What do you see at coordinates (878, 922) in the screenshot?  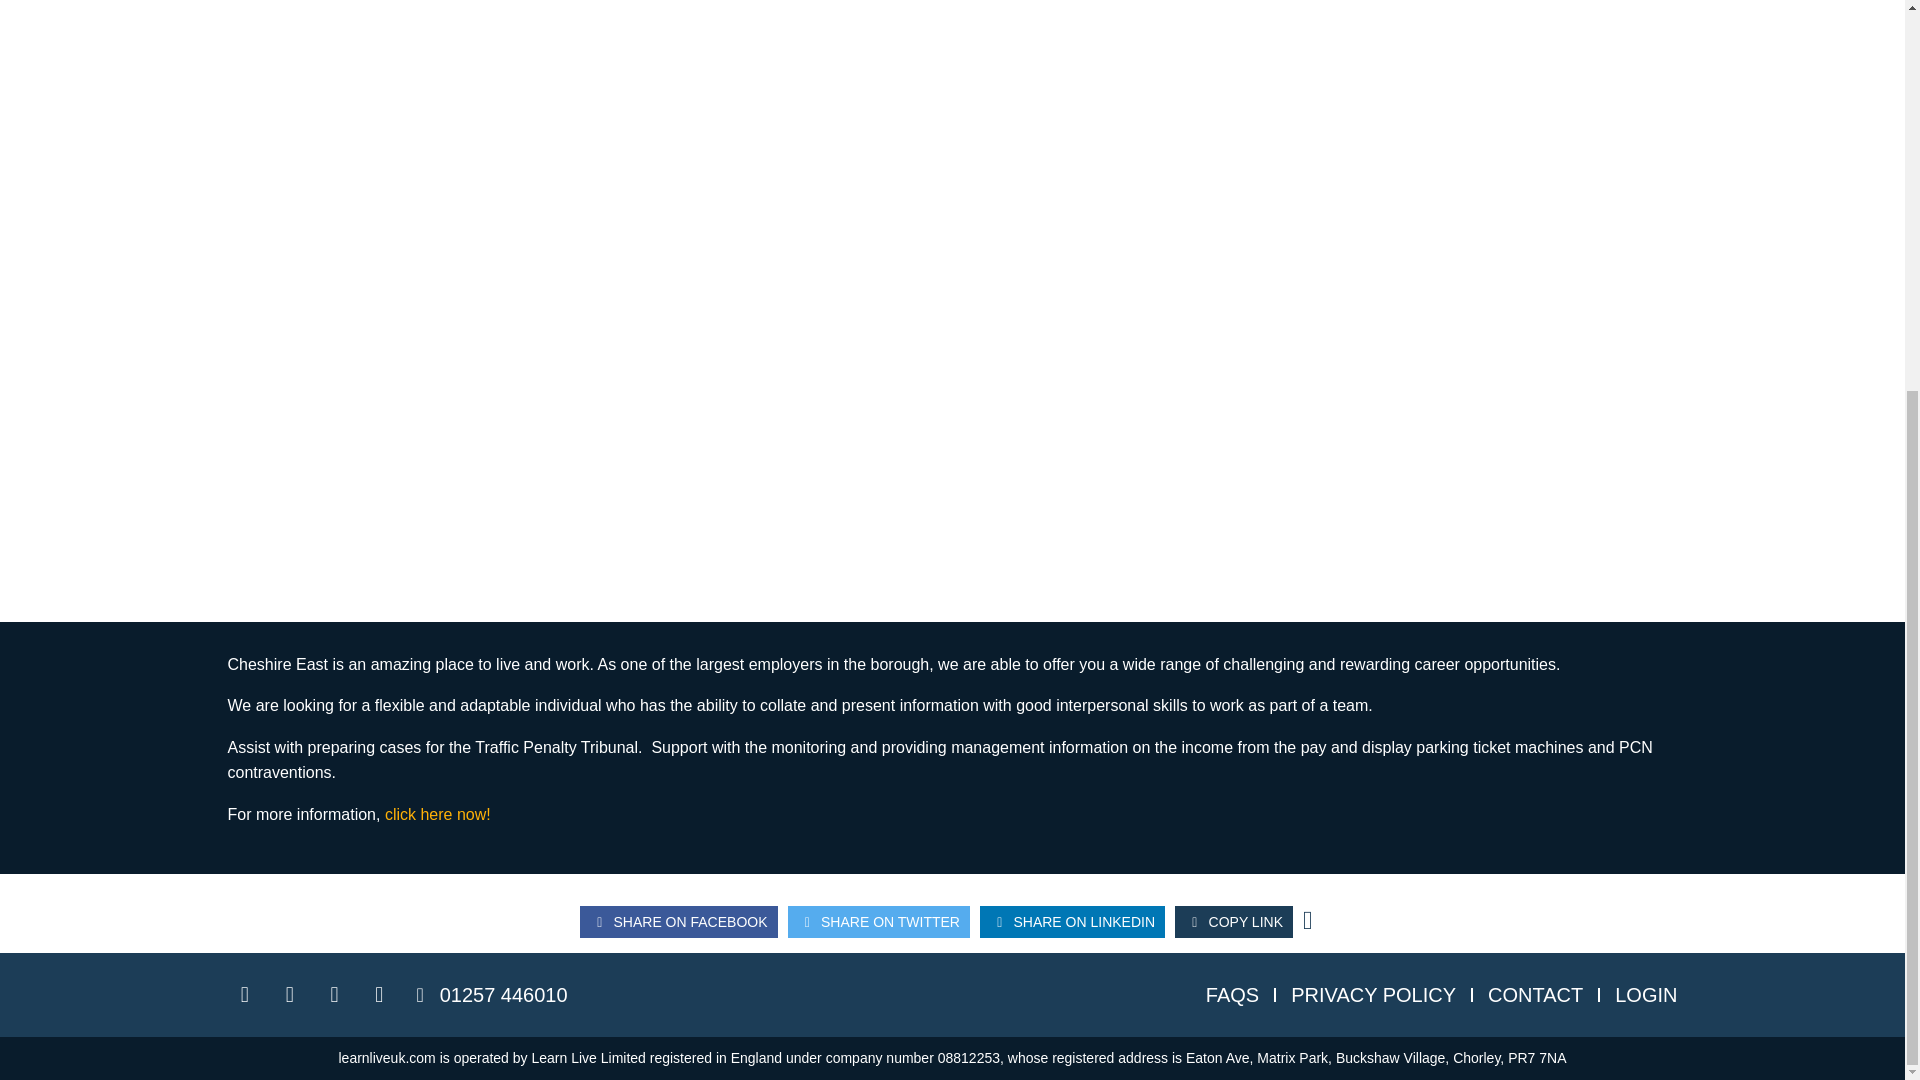 I see `Share on Twitter` at bounding box center [878, 922].